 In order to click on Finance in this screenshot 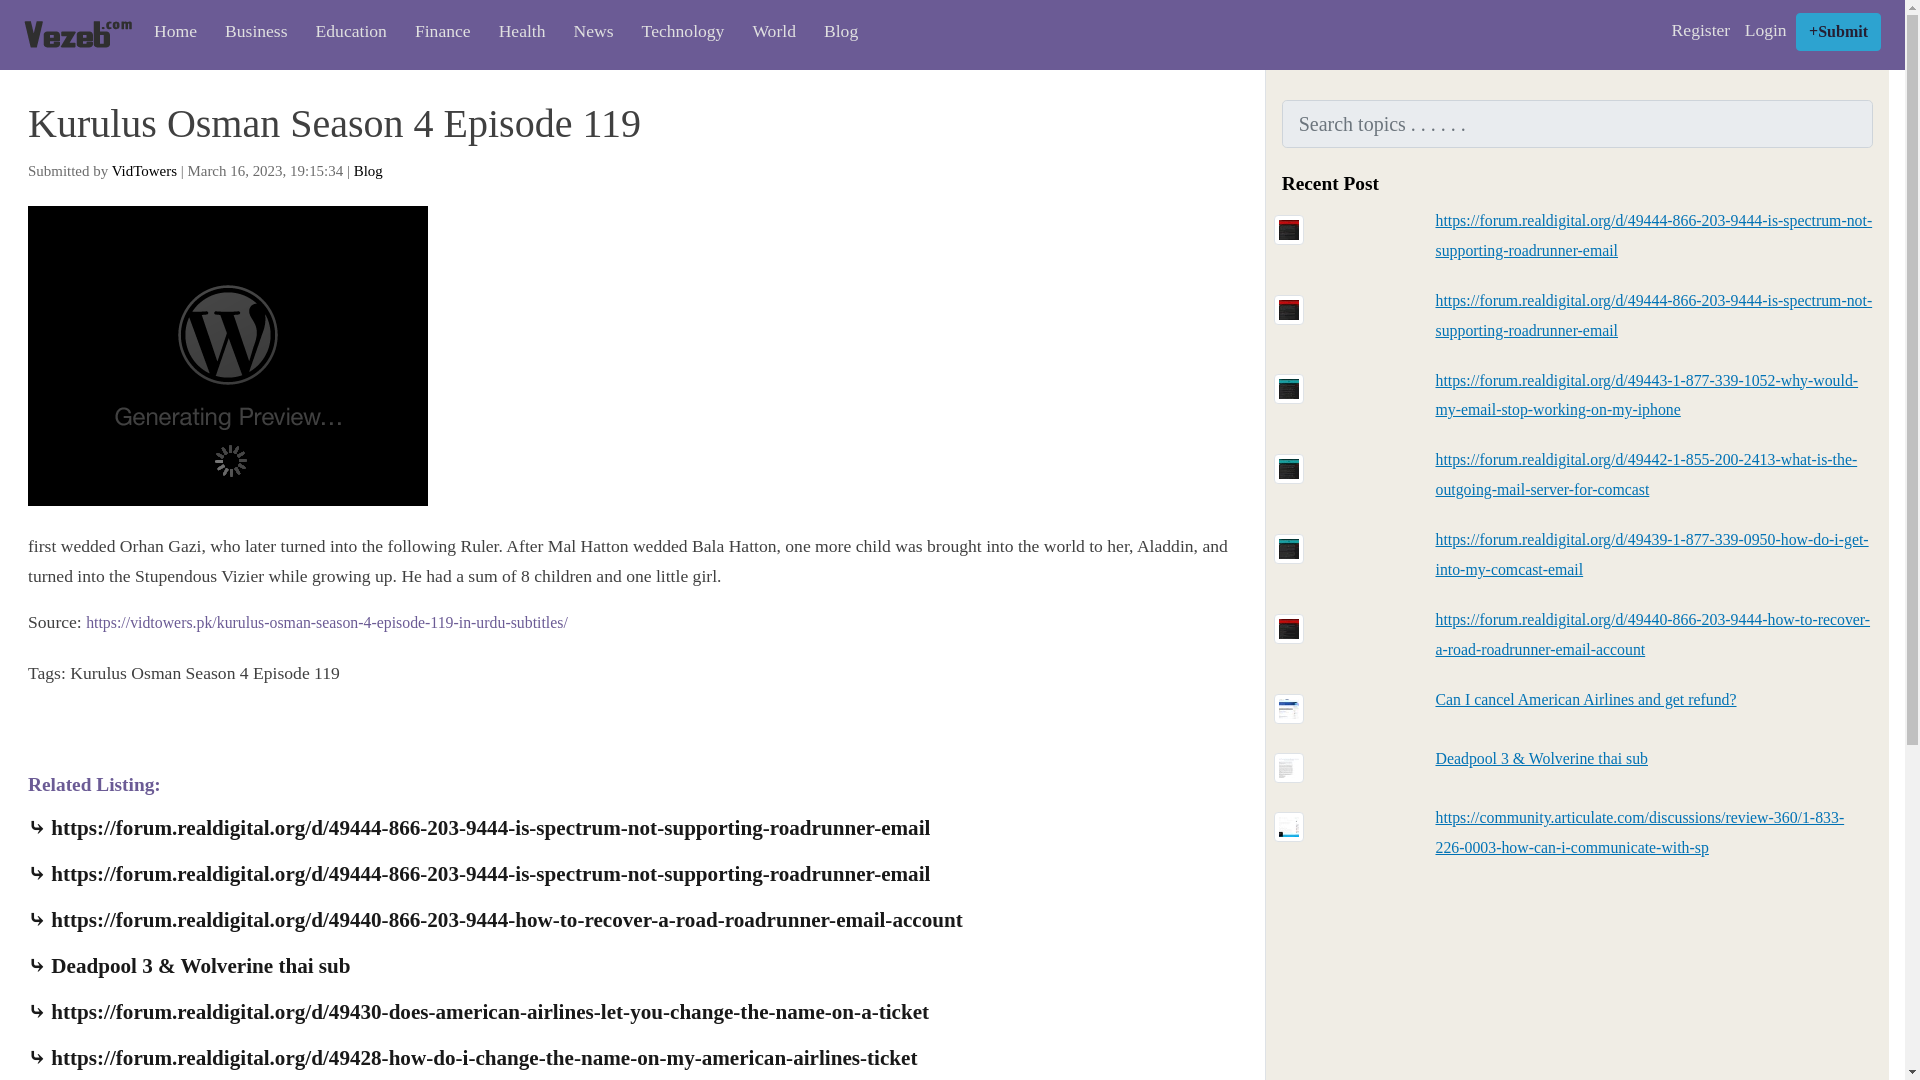, I will do `click(436, 32)`.